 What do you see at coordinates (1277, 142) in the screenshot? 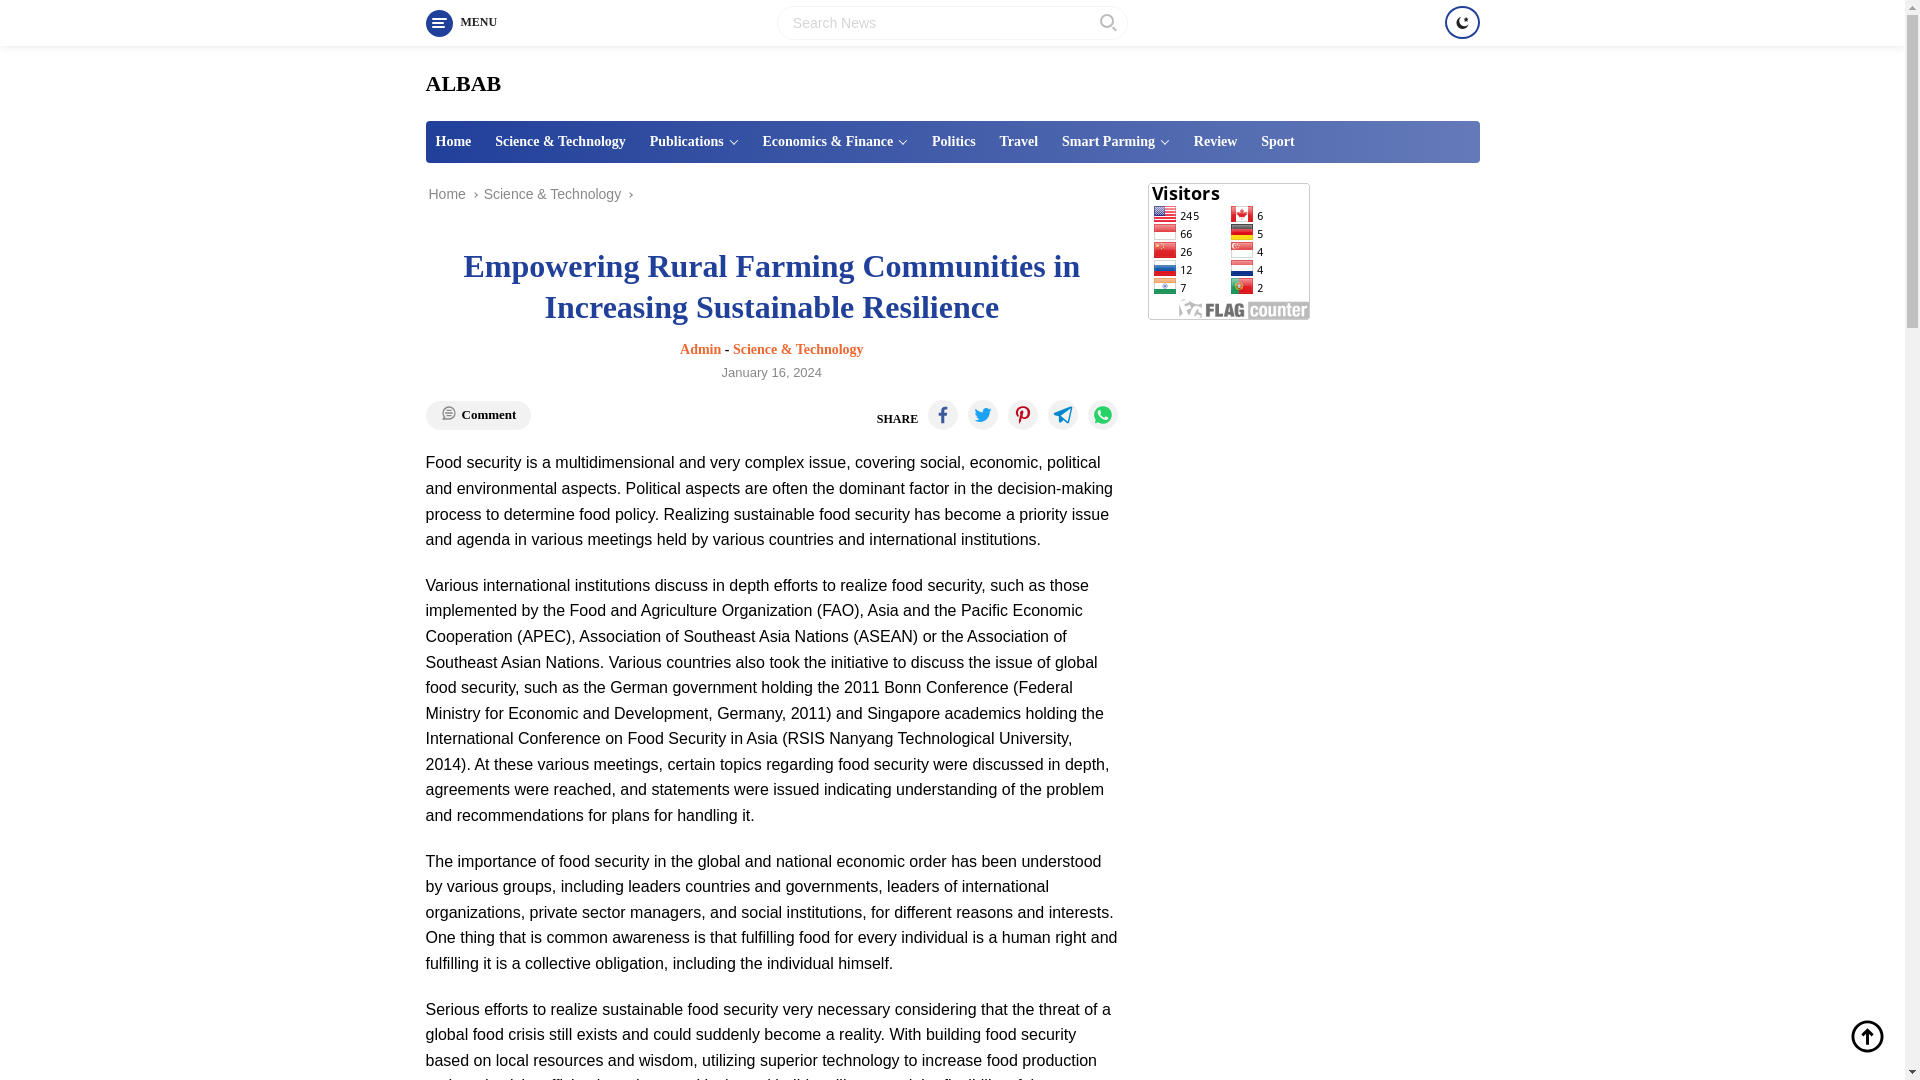
I see `Sport` at bounding box center [1277, 142].